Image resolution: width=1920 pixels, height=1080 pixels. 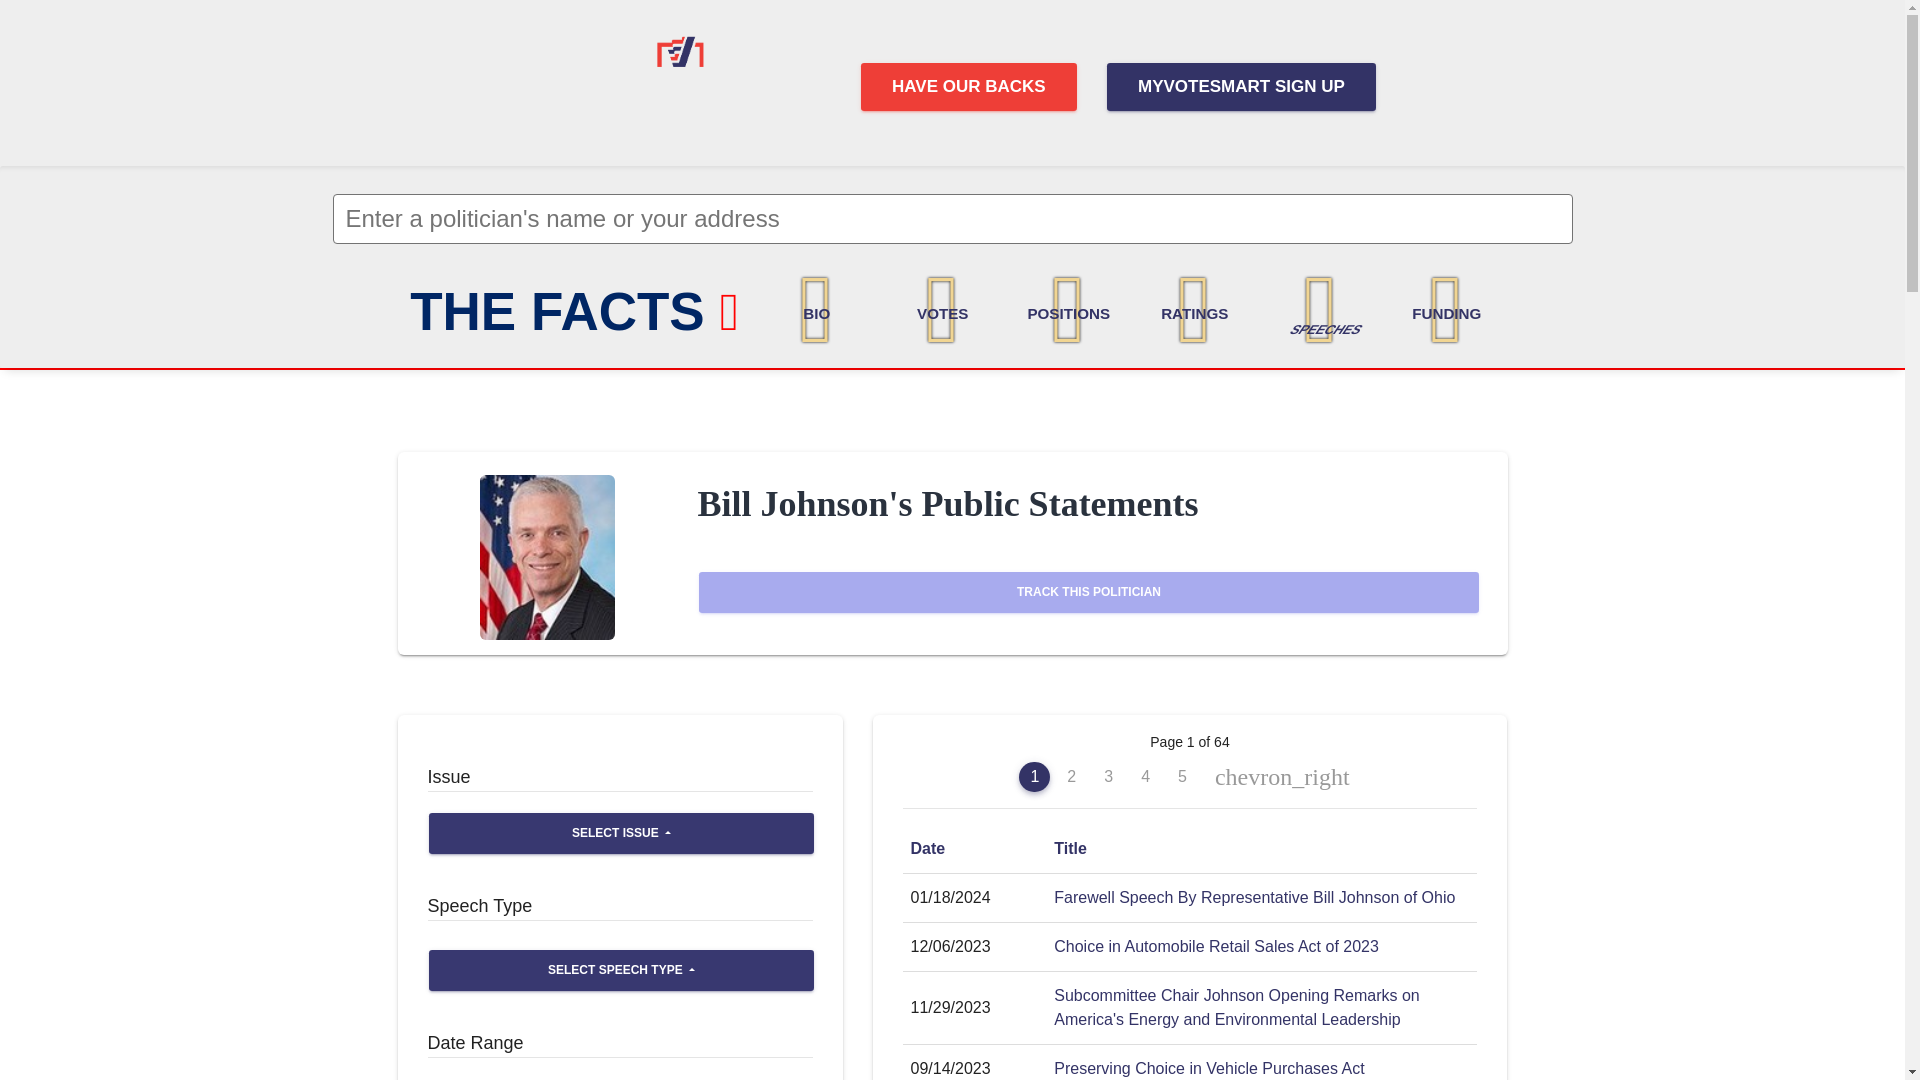 I want to click on FUNDING, so click(x=1447, y=308).